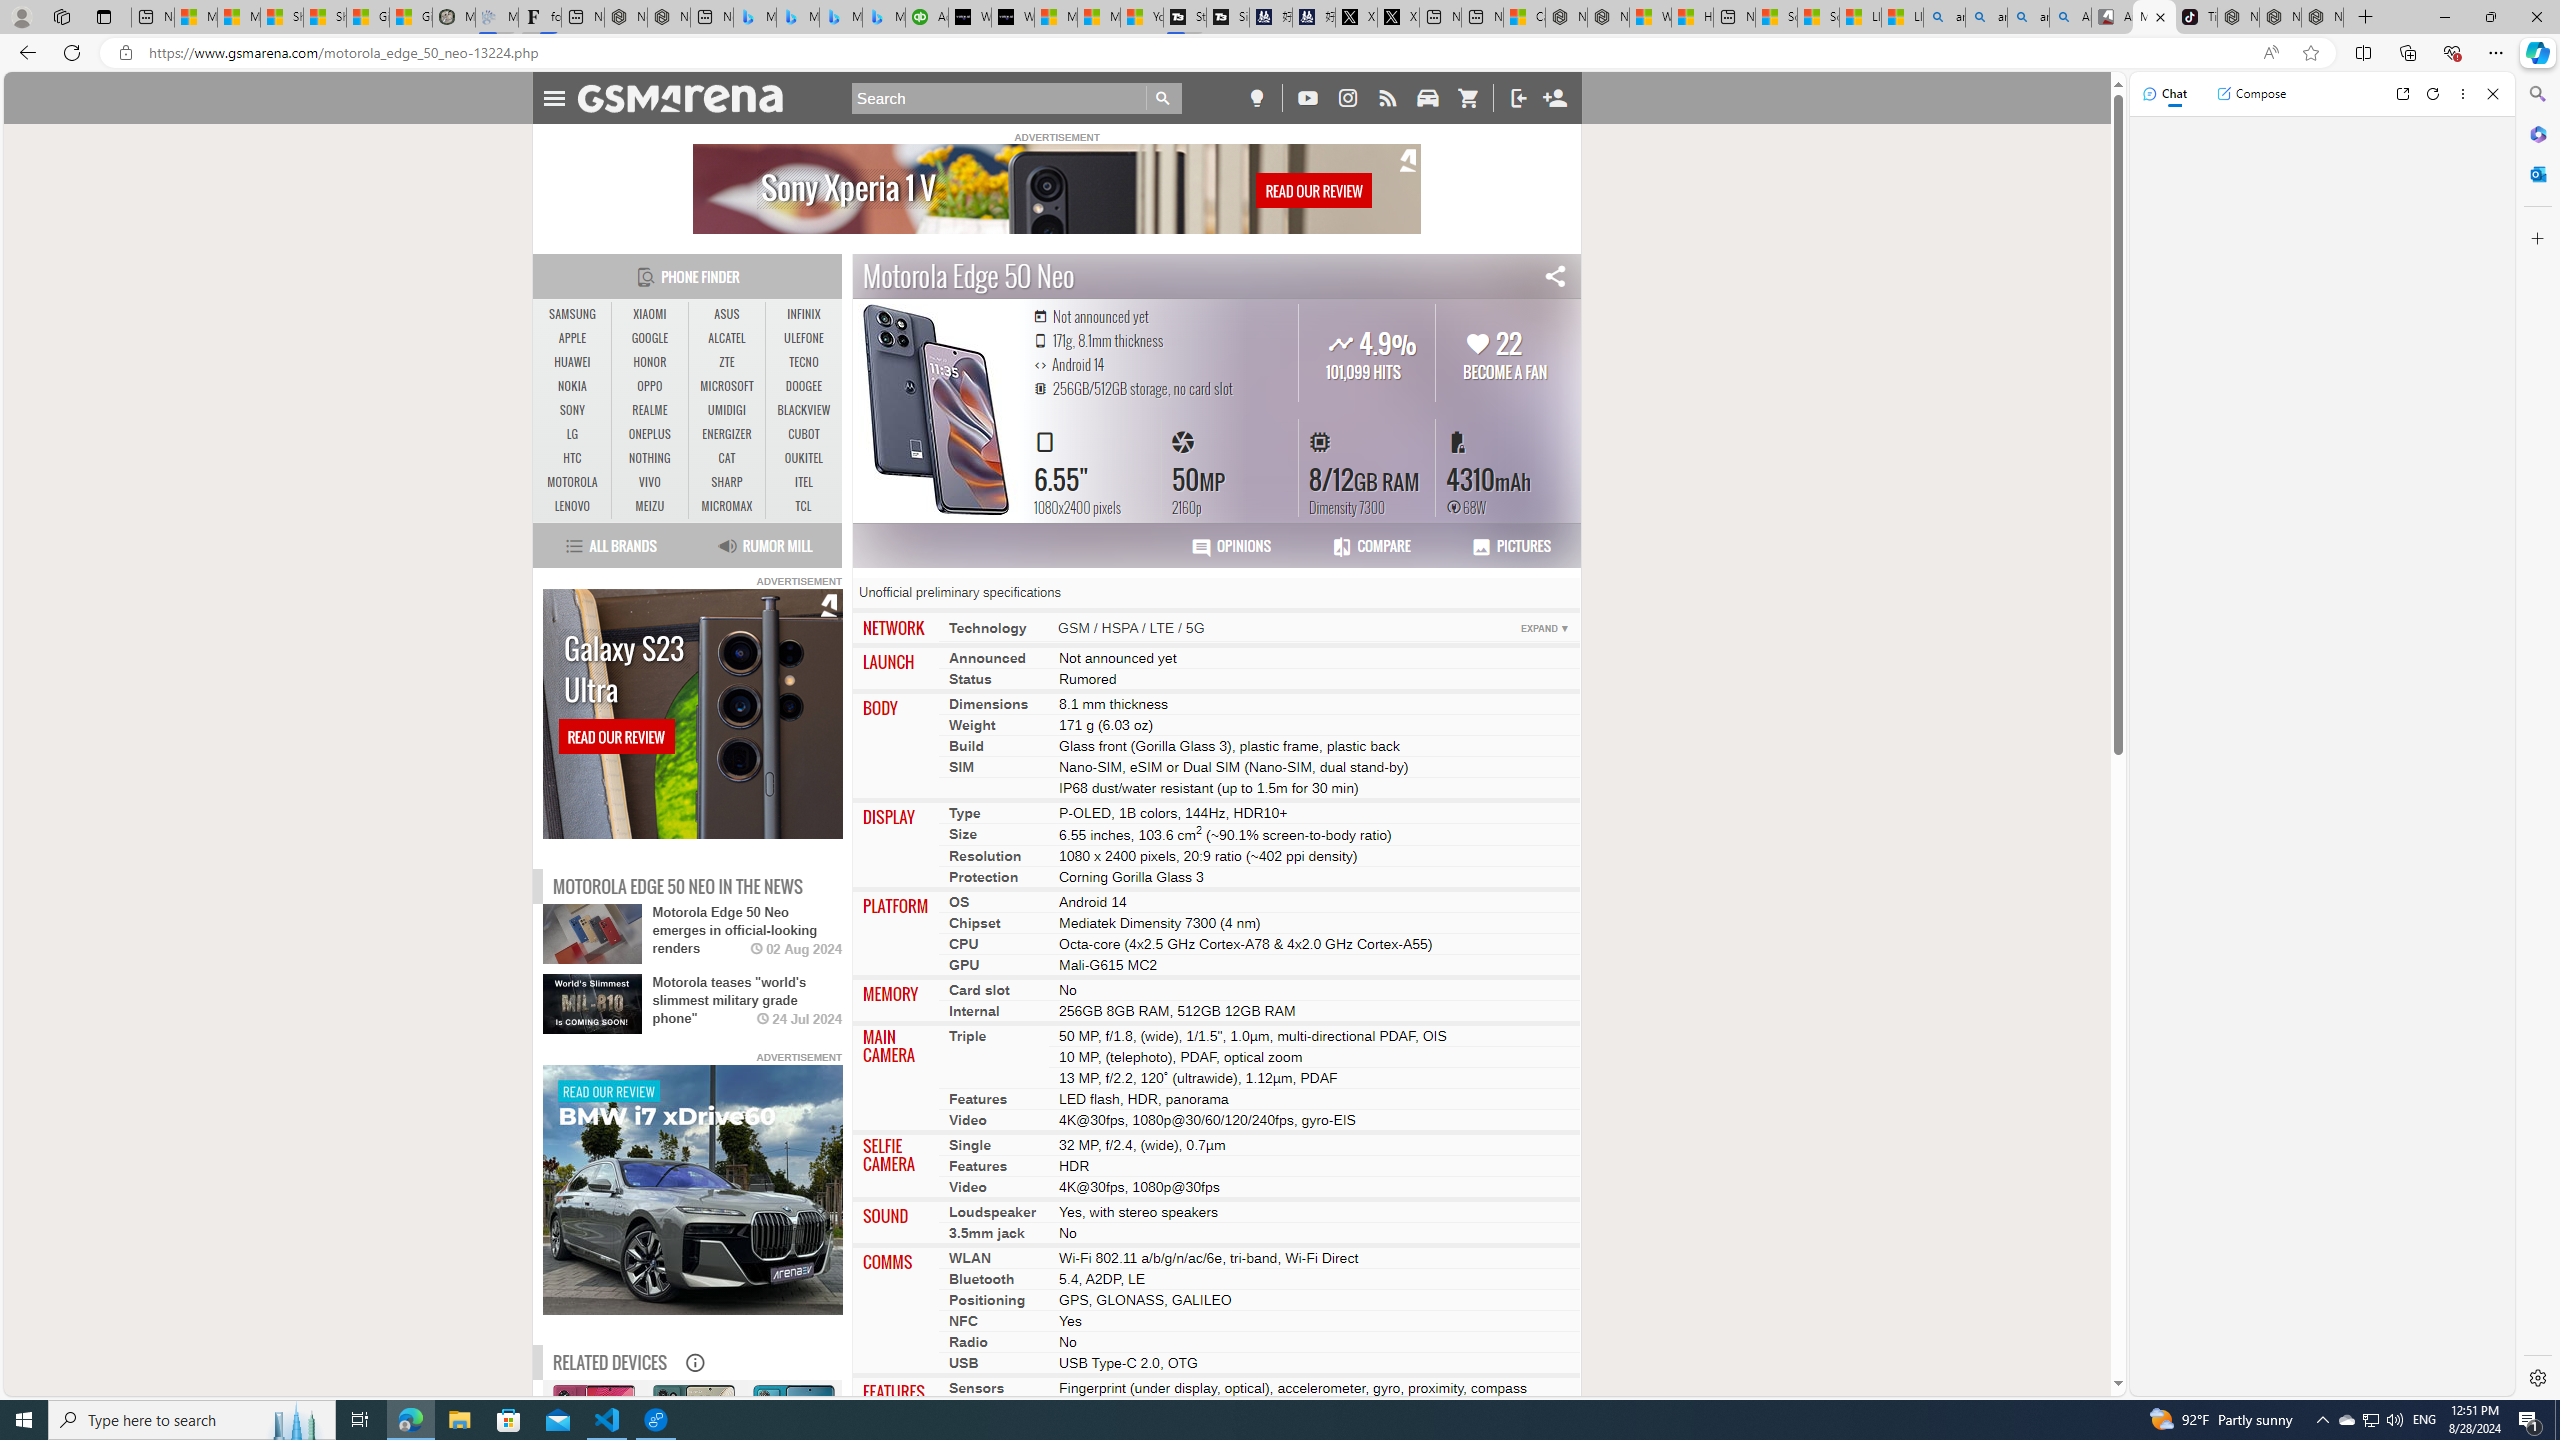  Describe the element at coordinates (554, 96) in the screenshot. I see `Toggle Navigation` at that location.